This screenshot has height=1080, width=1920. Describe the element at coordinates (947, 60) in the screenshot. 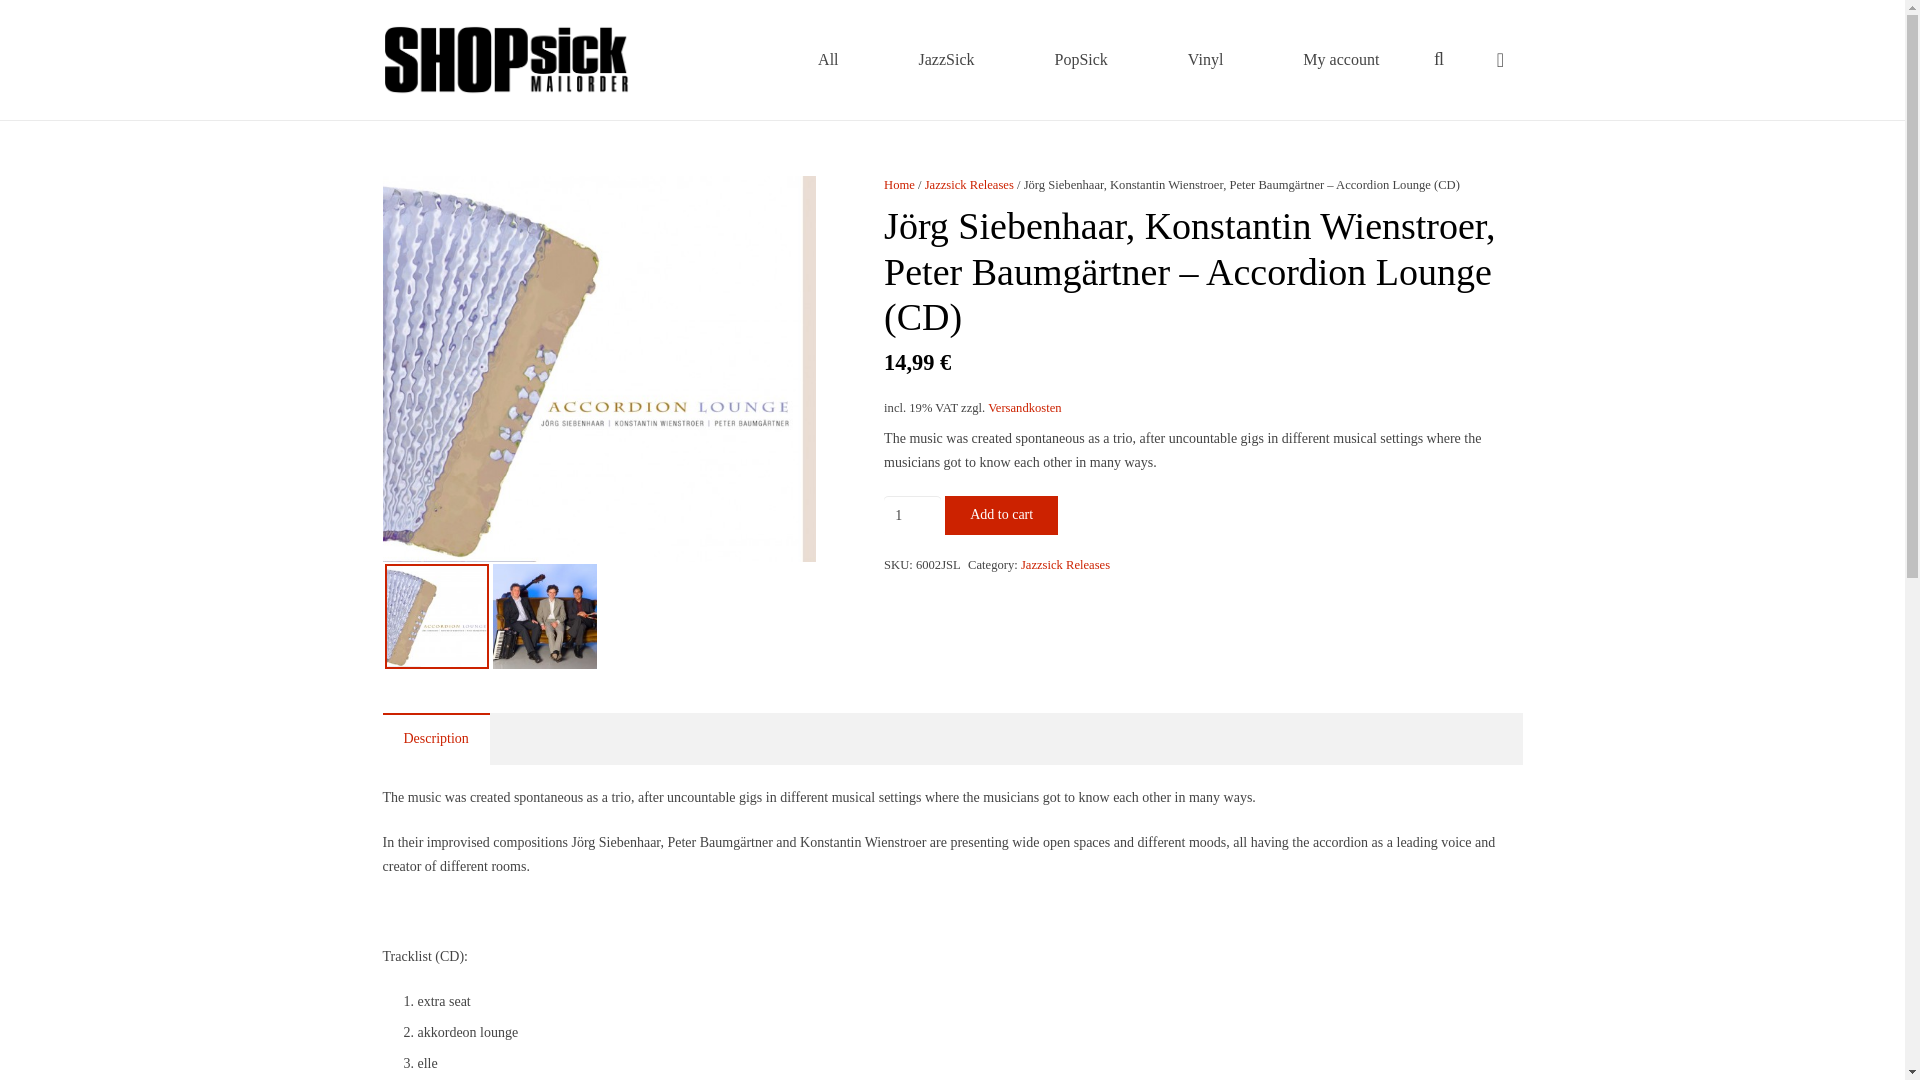

I see `JazzSick` at that location.